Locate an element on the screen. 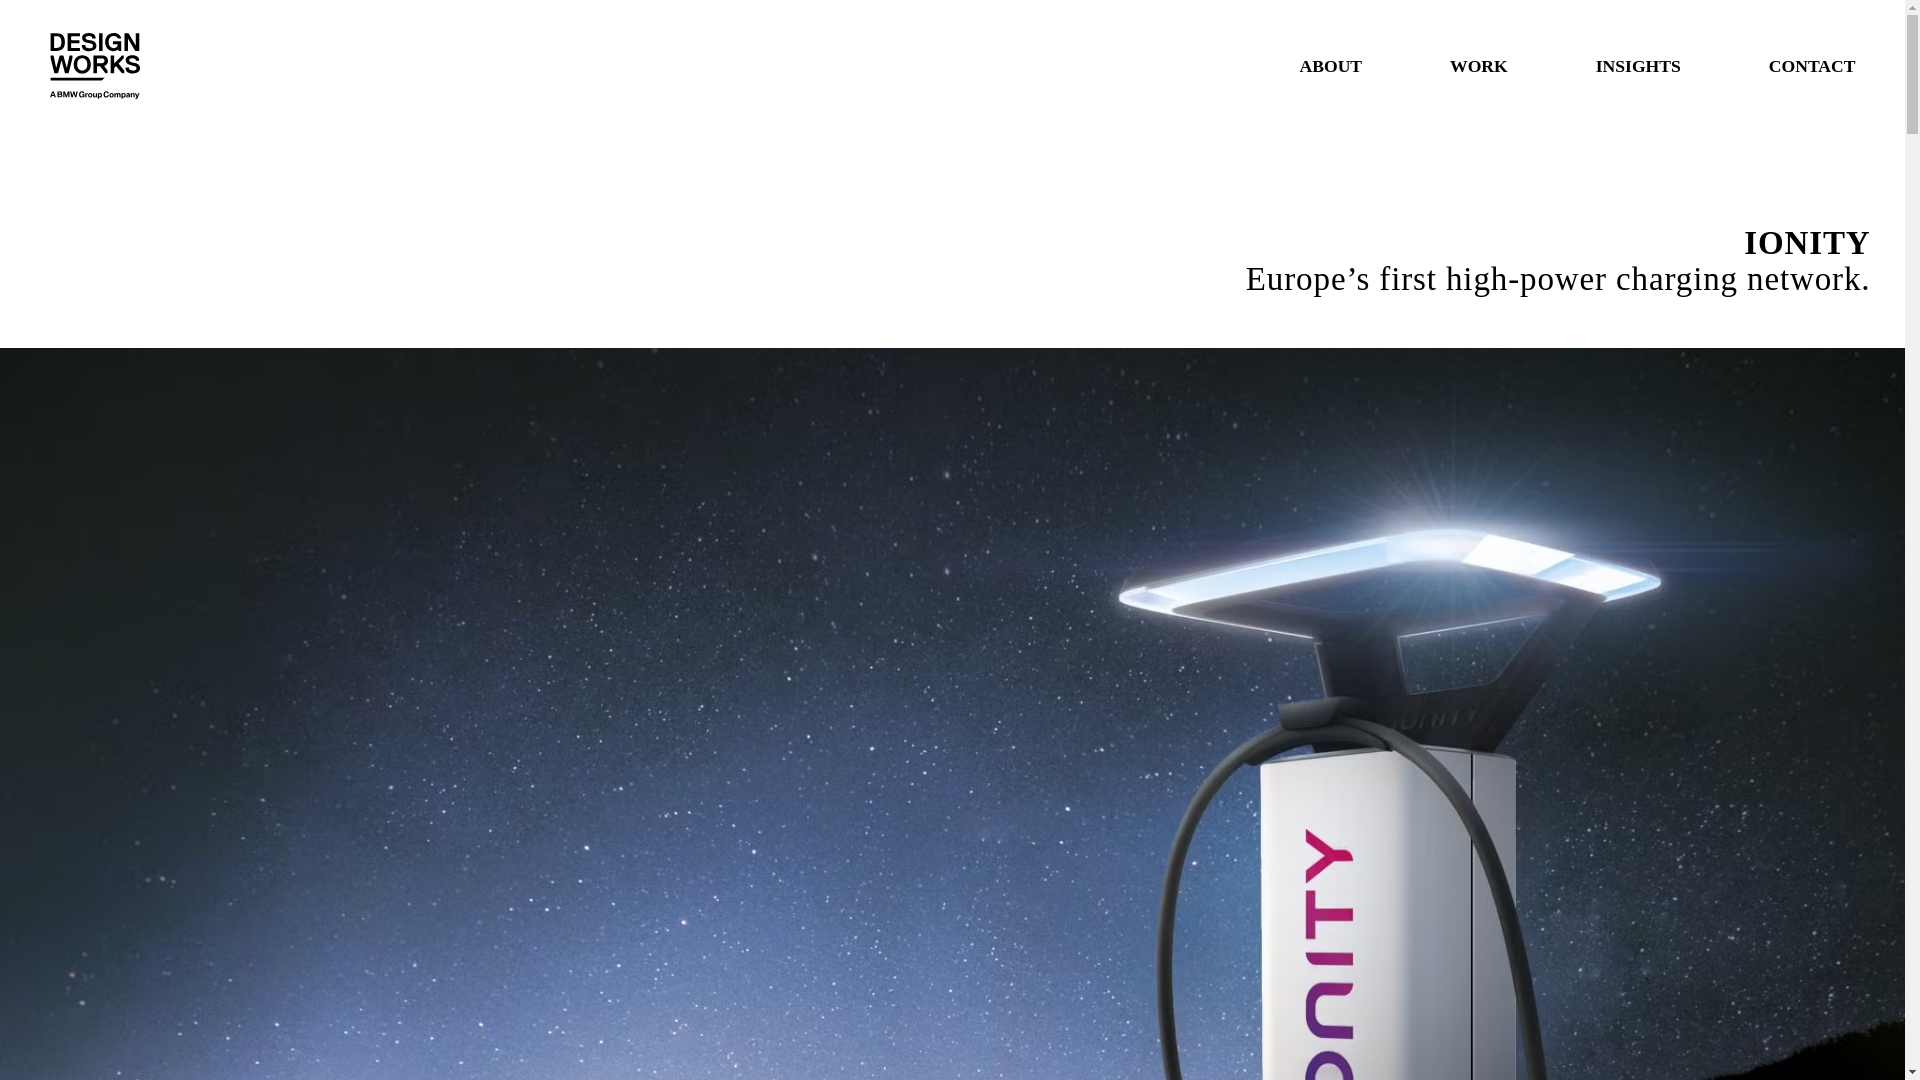  CONTACT is located at coordinates (1812, 65).